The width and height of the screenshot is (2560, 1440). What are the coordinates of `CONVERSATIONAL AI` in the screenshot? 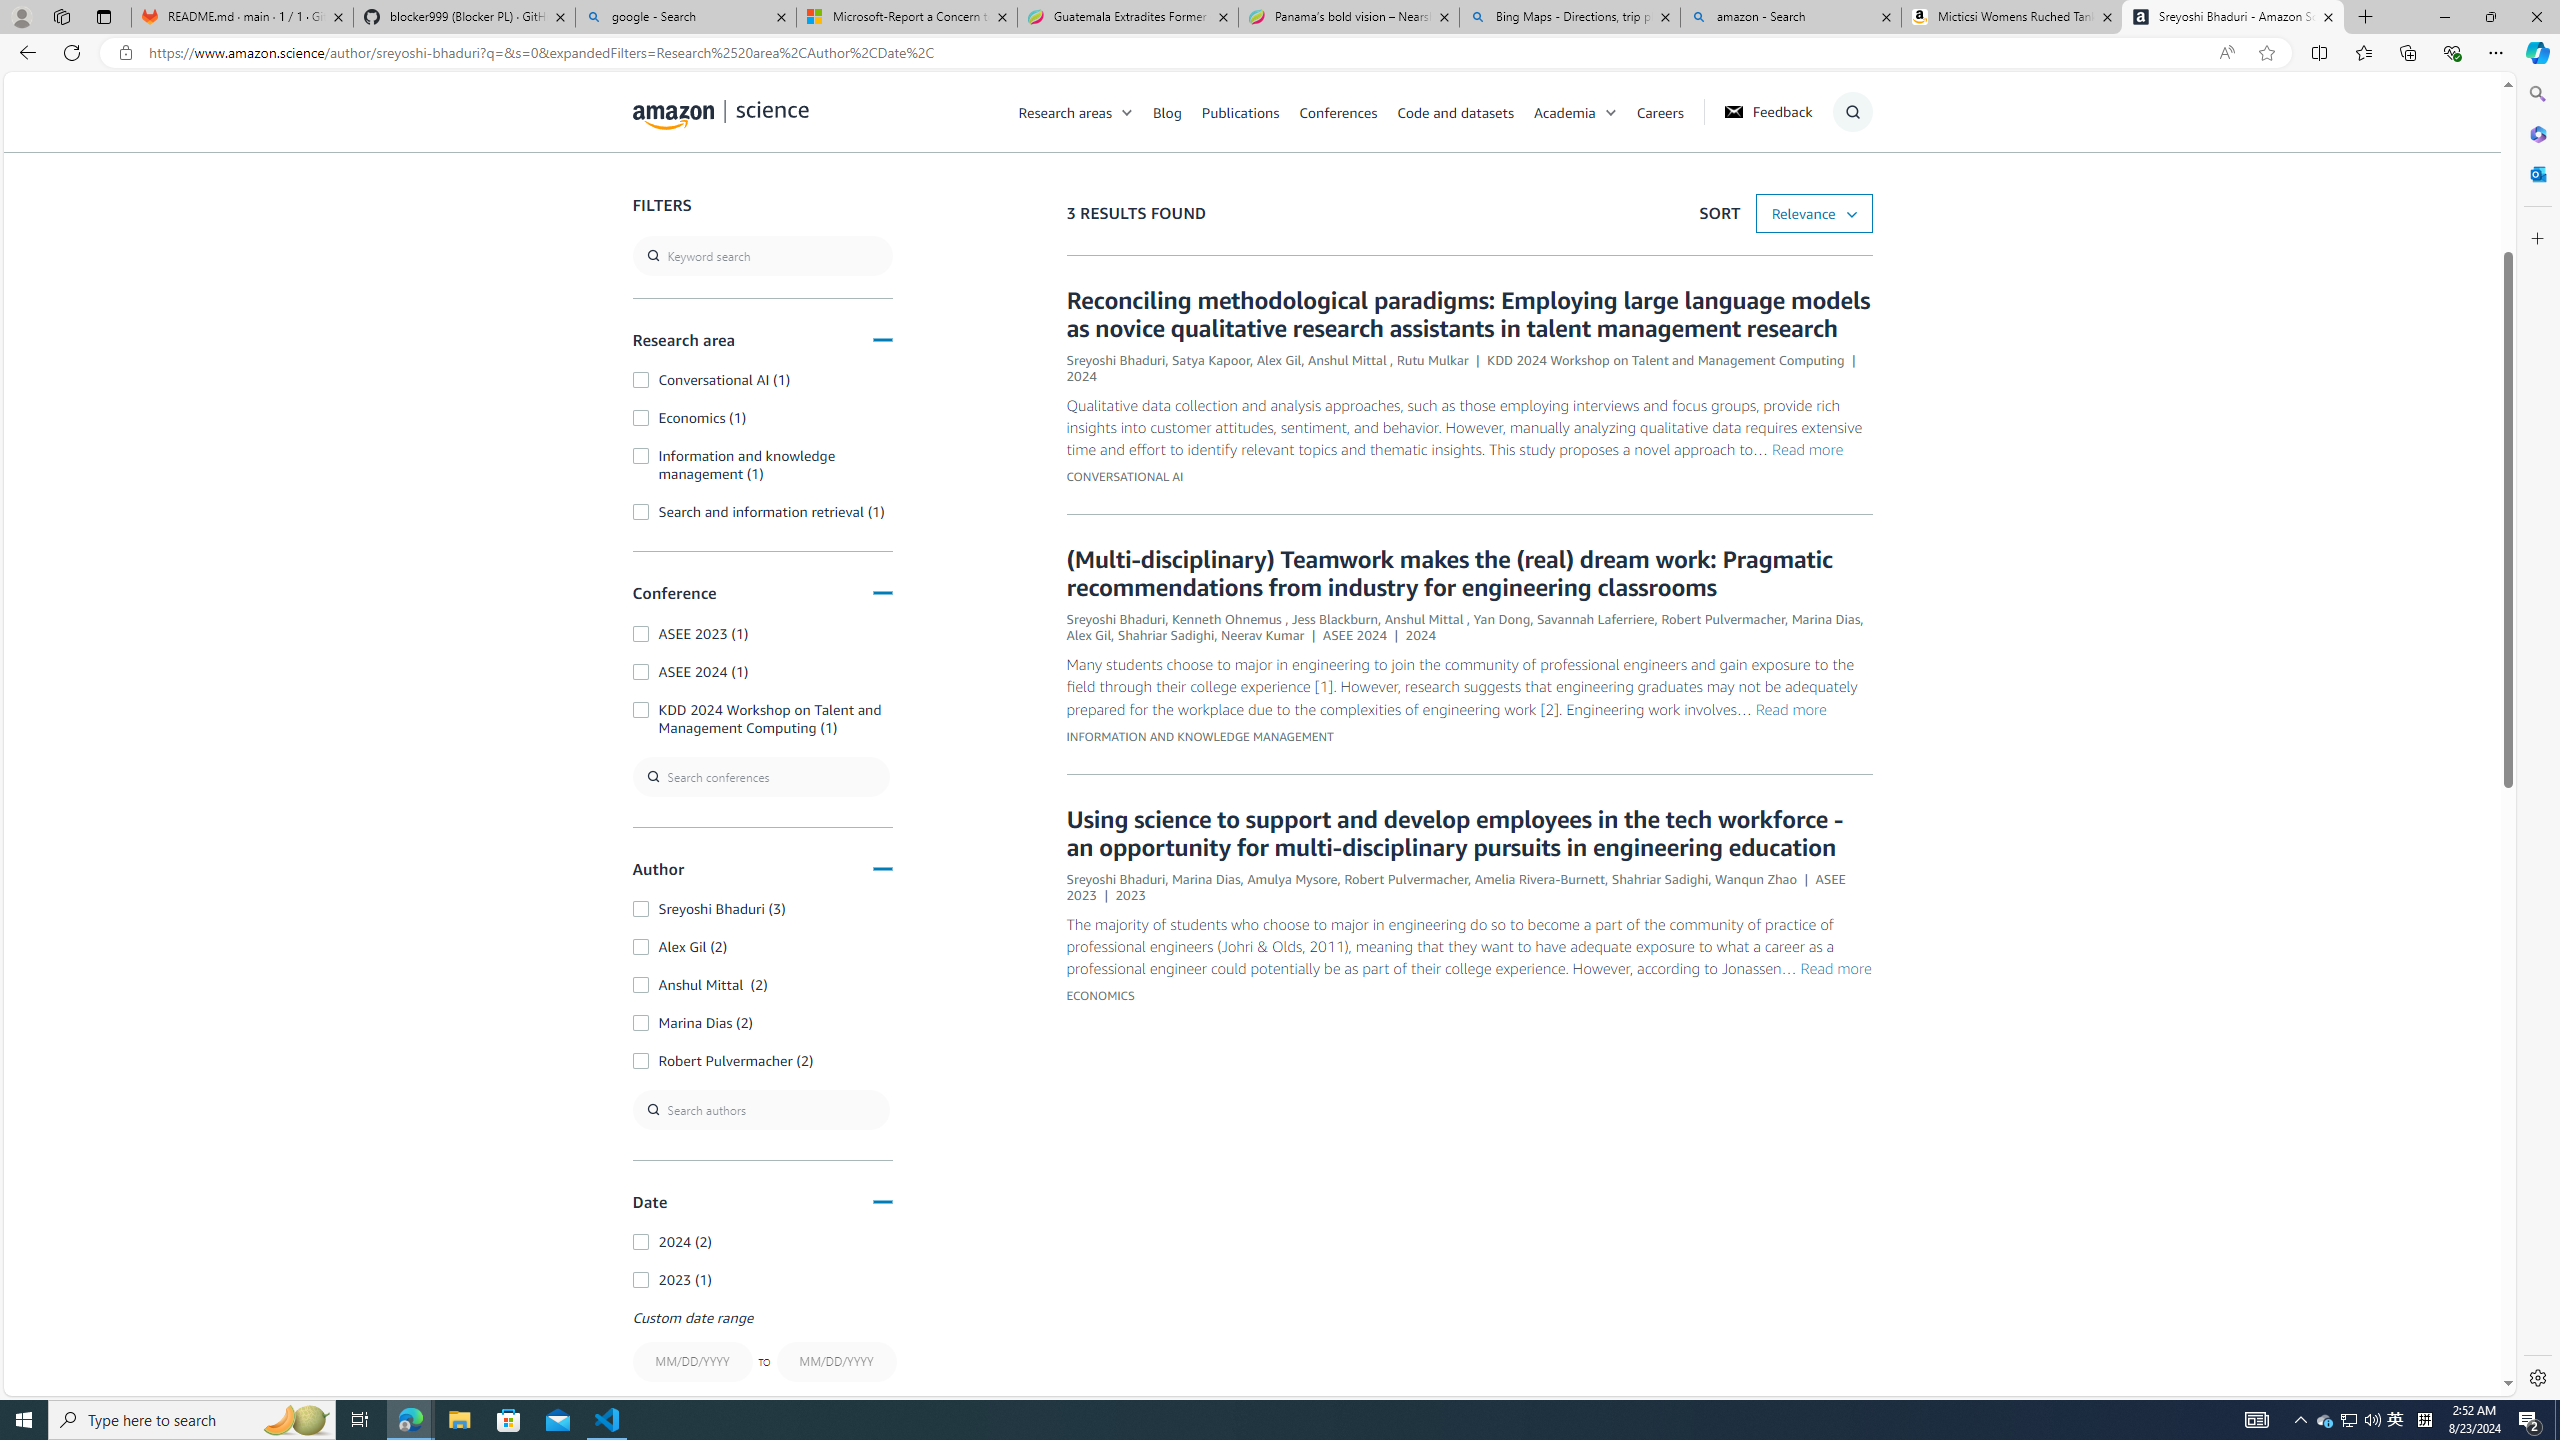 It's located at (1123, 477).